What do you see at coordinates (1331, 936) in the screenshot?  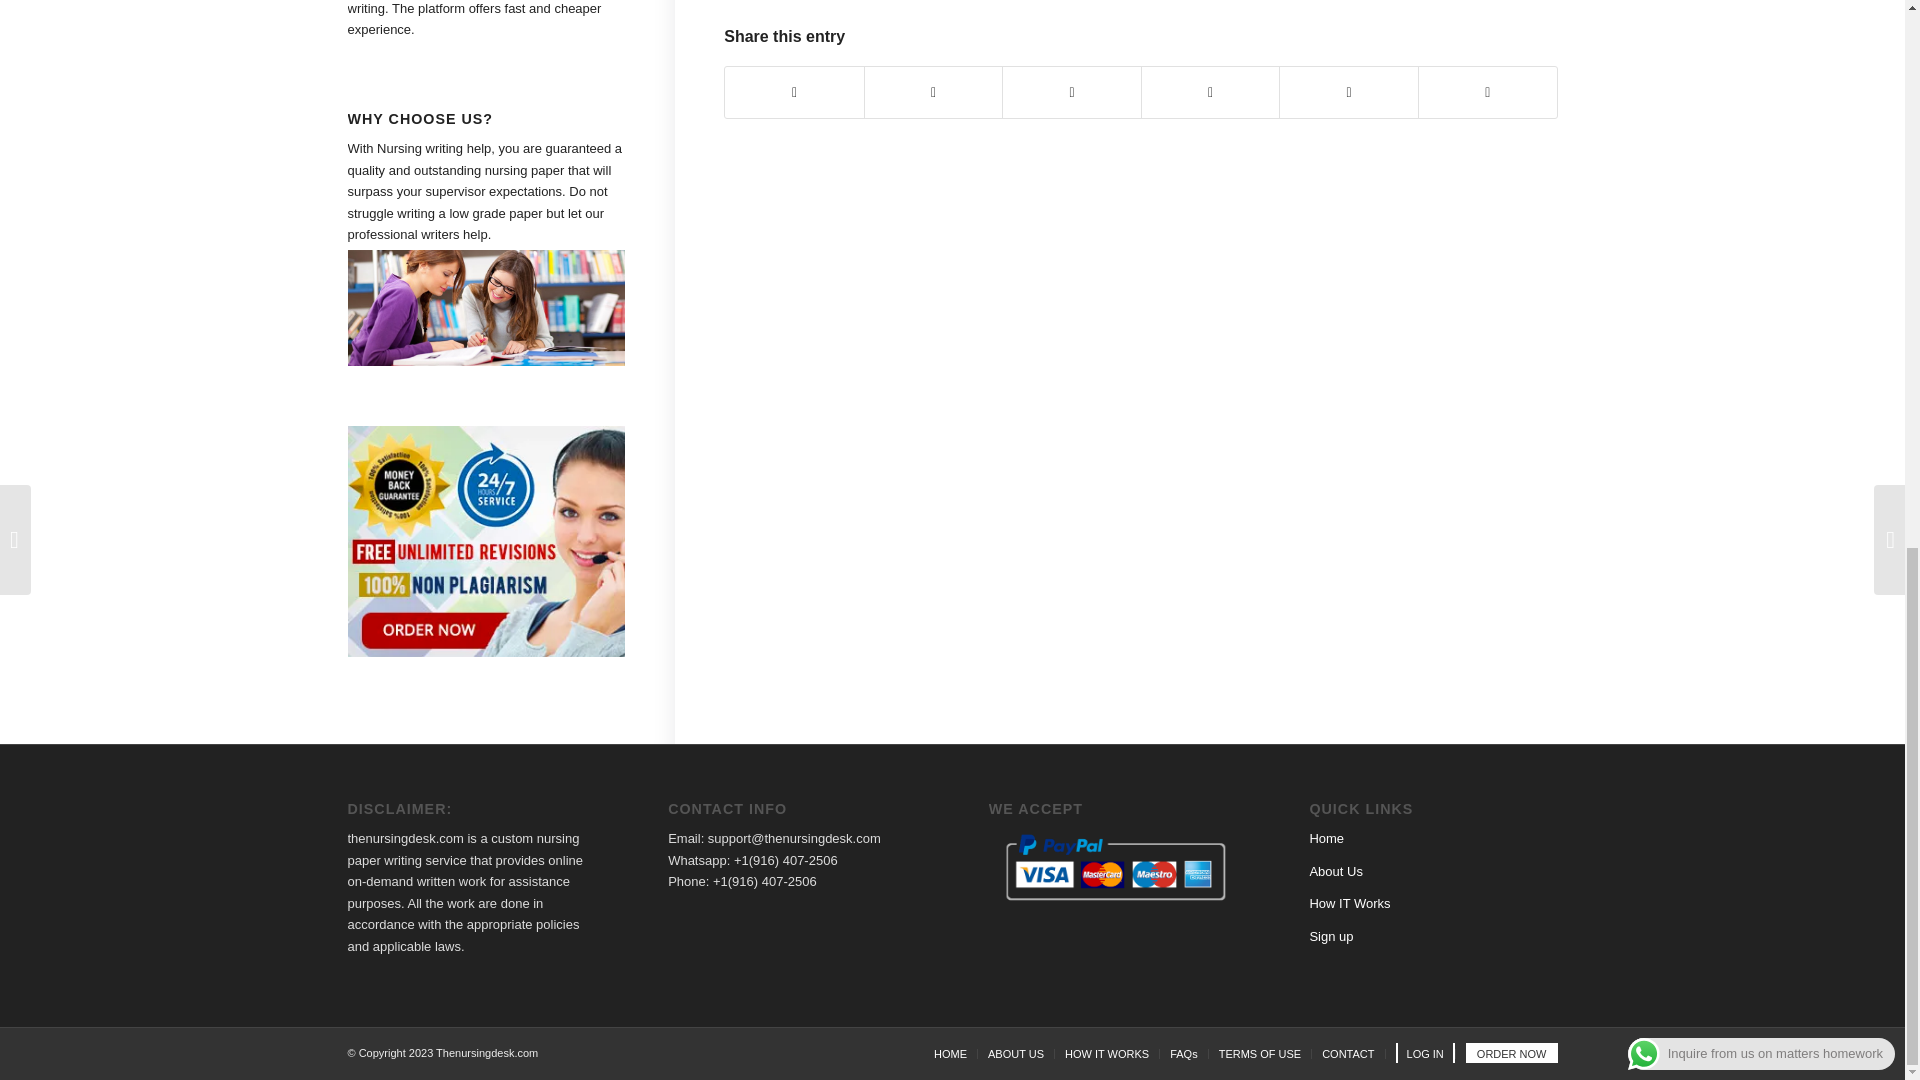 I see `Sign up` at bounding box center [1331, 936].